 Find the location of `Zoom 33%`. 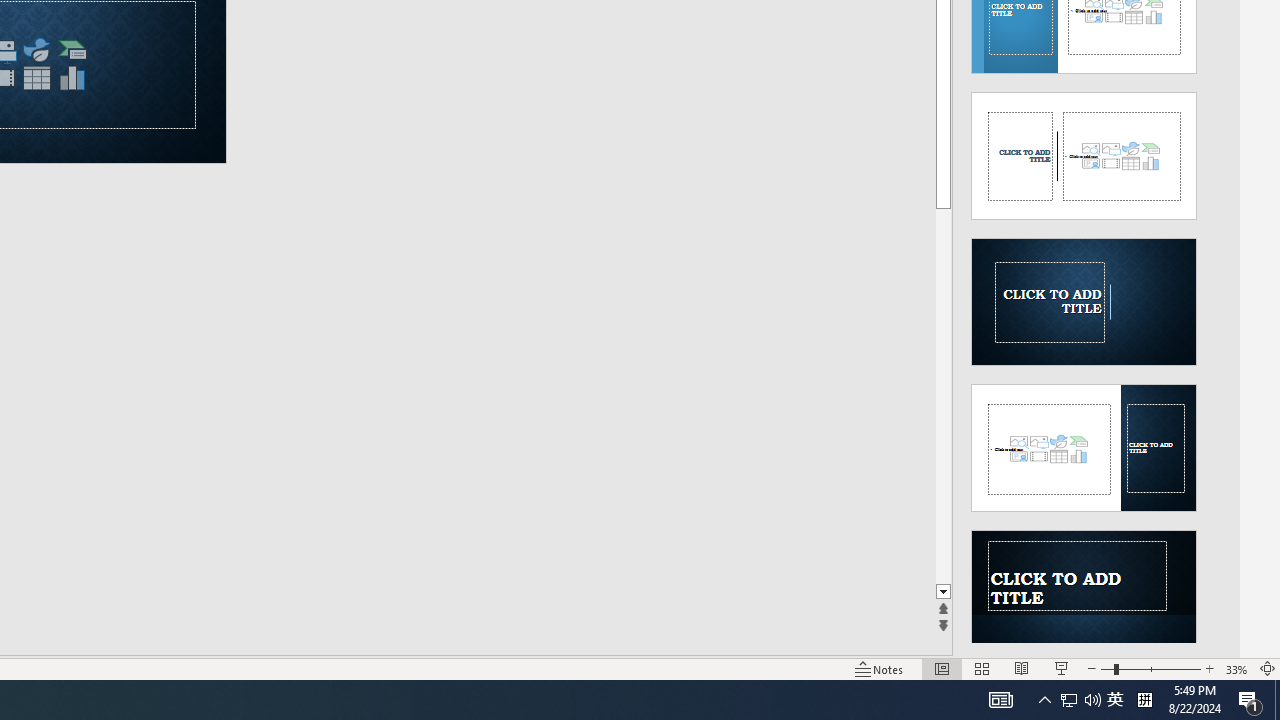

Zoom 33% is located at coordinates (1236, 668).